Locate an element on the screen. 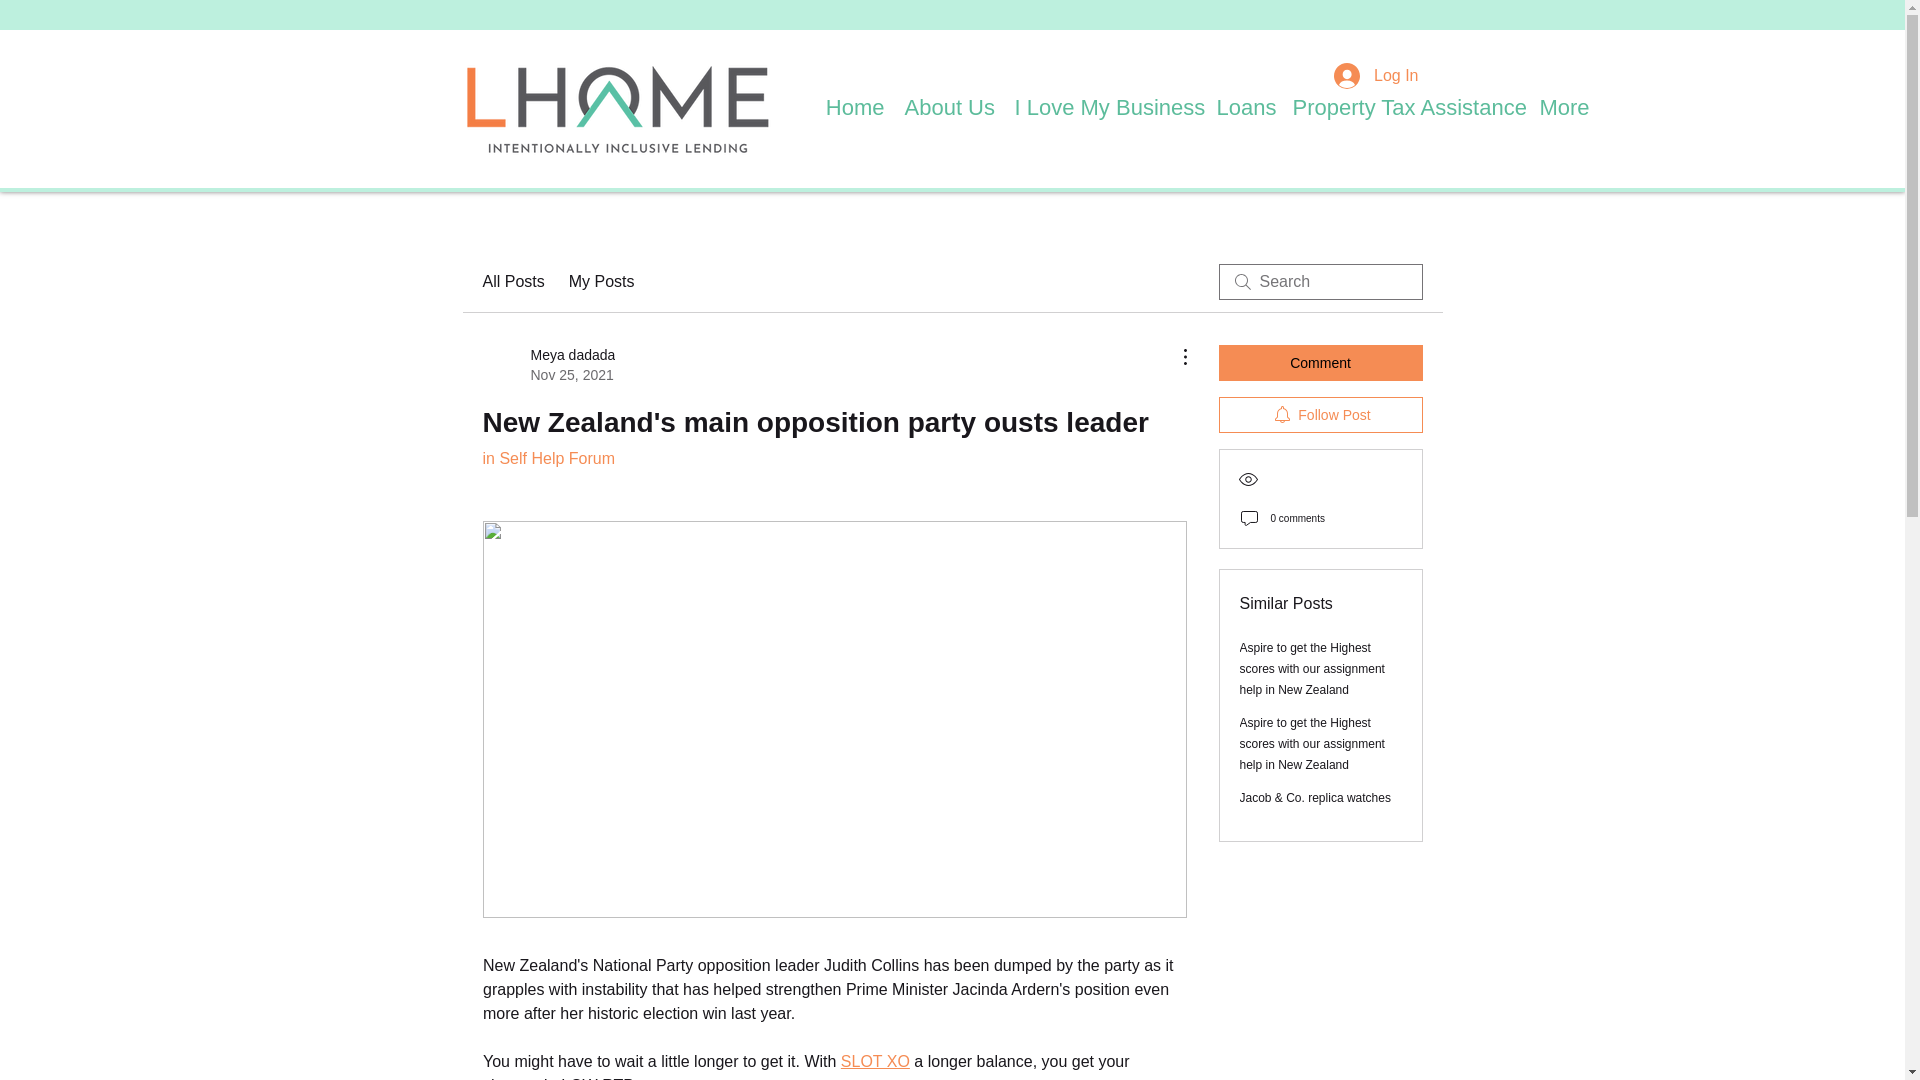 The height and width of the screenshot is (1080, 1920). in Self Help Forum is located at coordinates (548, 458).